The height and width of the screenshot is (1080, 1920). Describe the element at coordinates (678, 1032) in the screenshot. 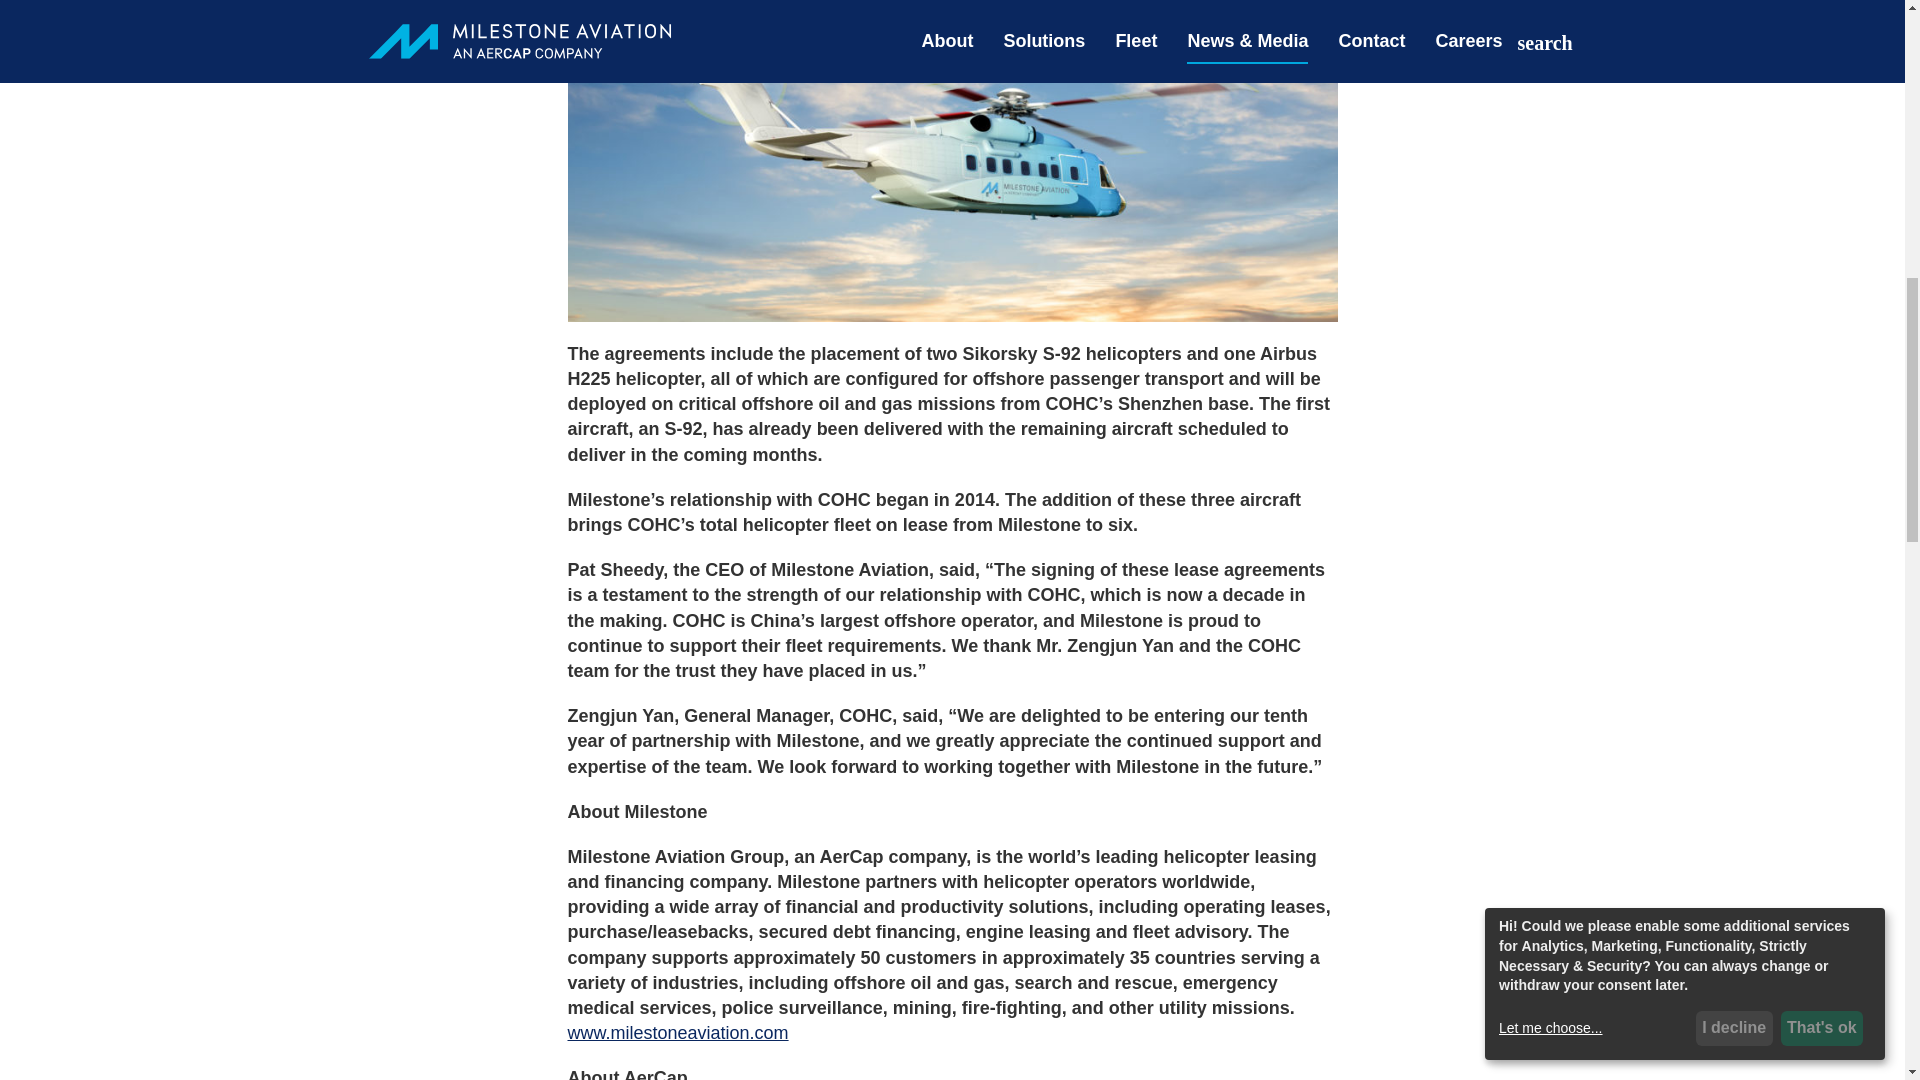

I see `Opens in a new window` at that location.